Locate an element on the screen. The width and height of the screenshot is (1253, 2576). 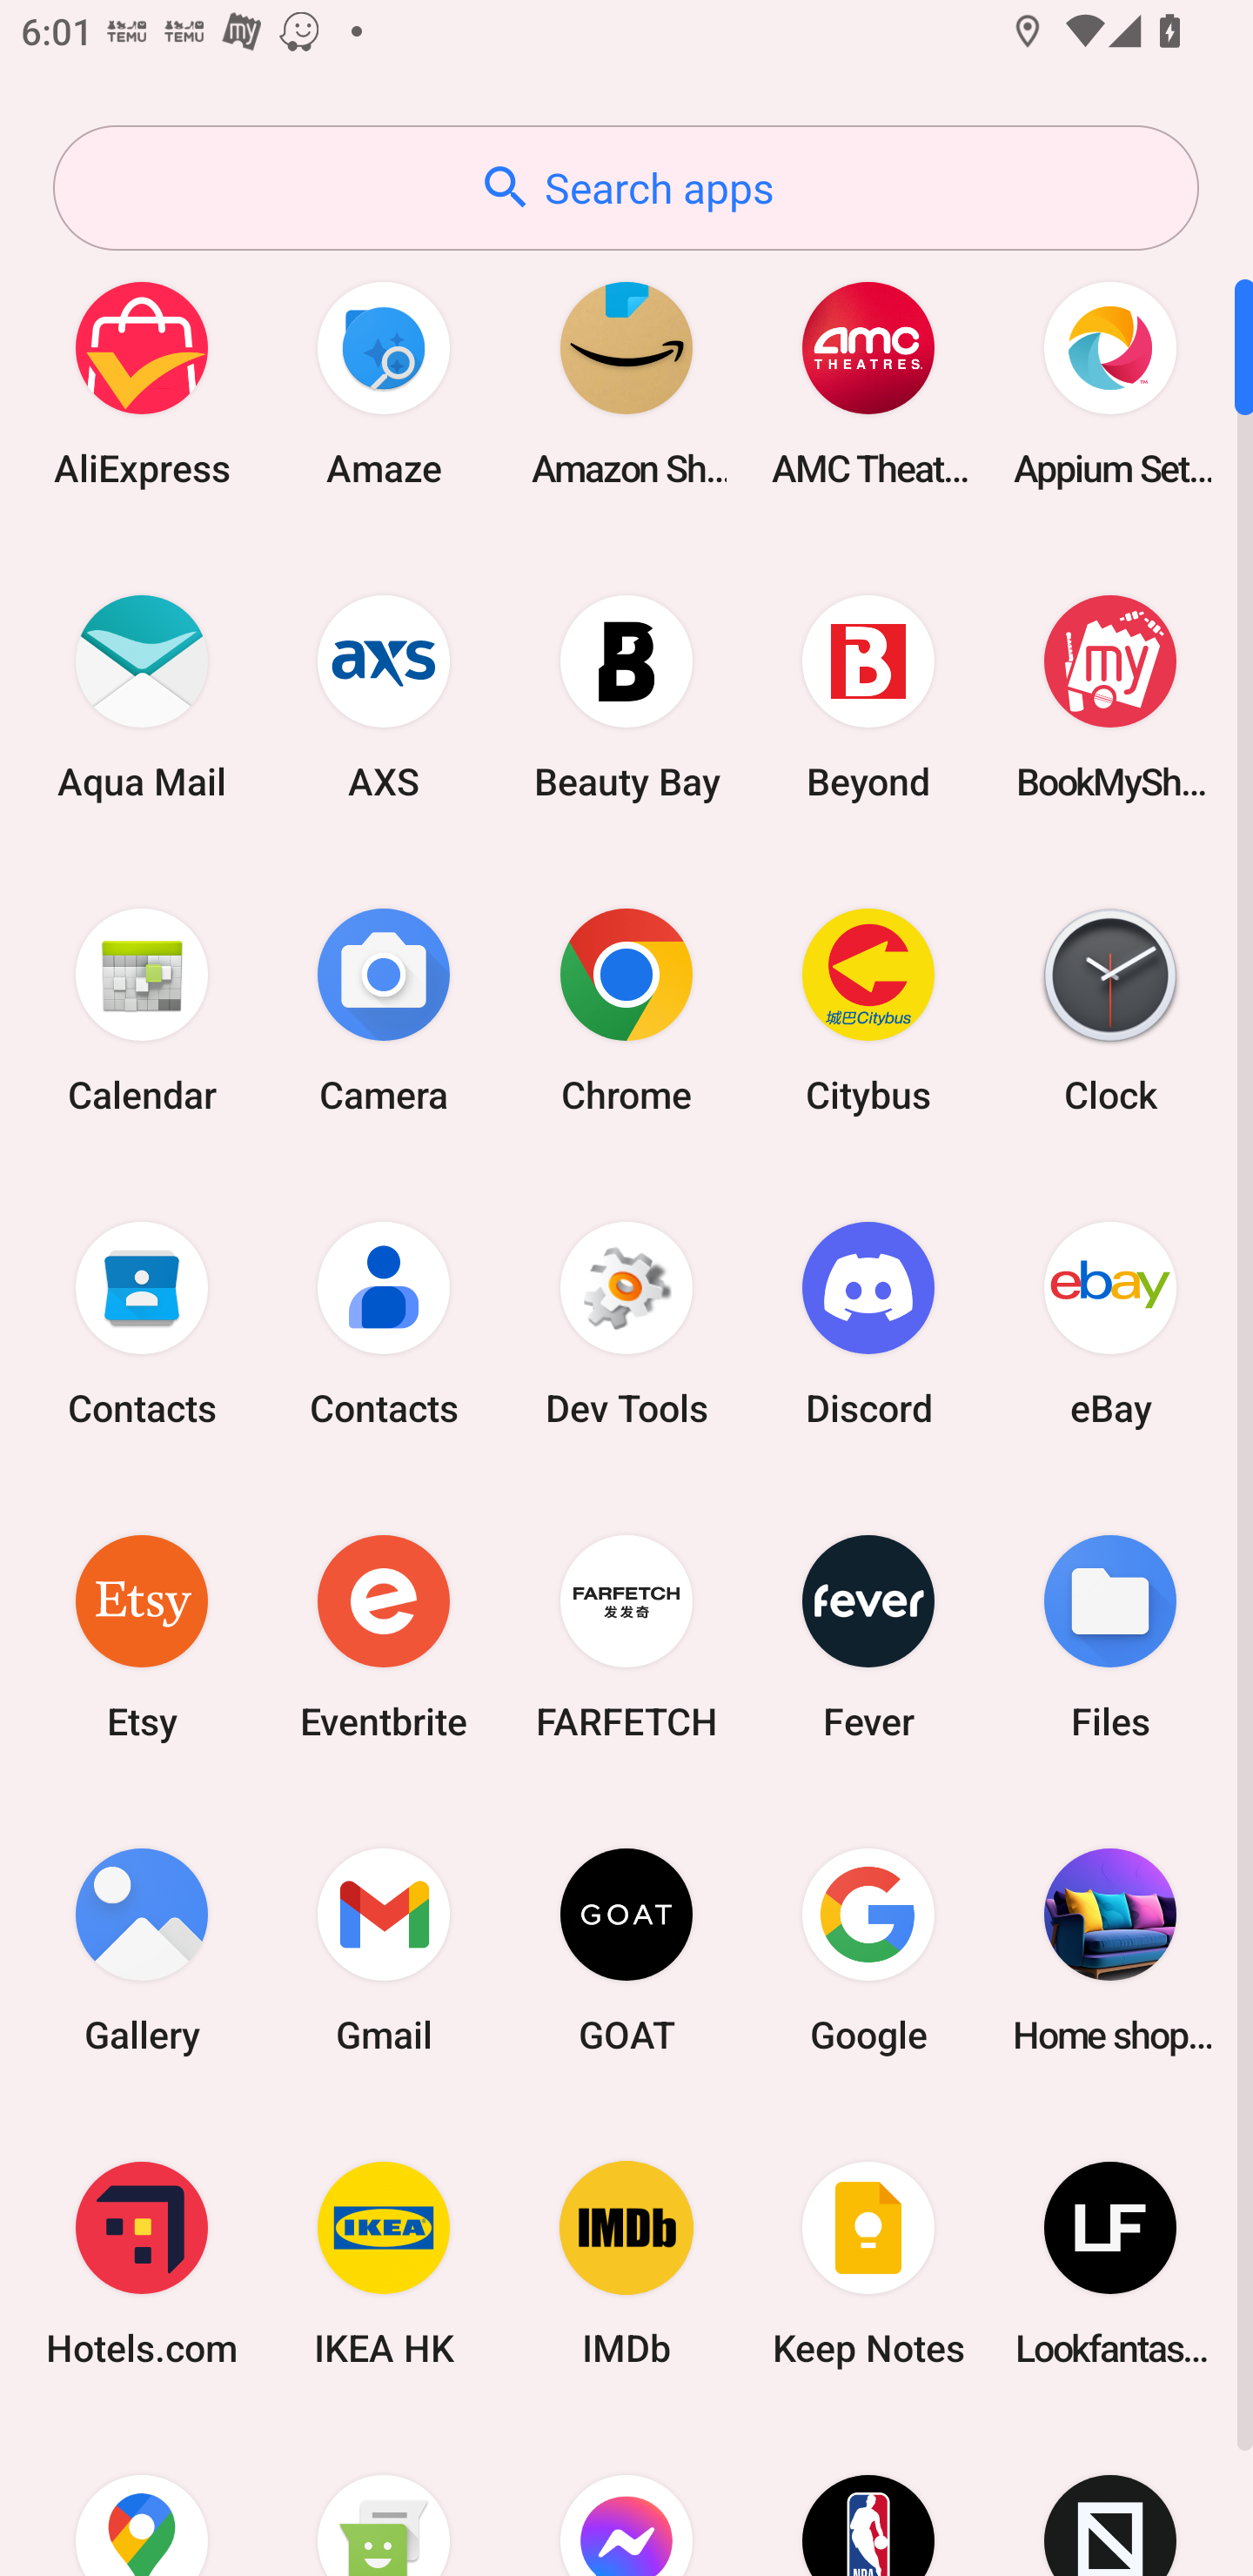
Fever is located at coordinates (868, 1636).